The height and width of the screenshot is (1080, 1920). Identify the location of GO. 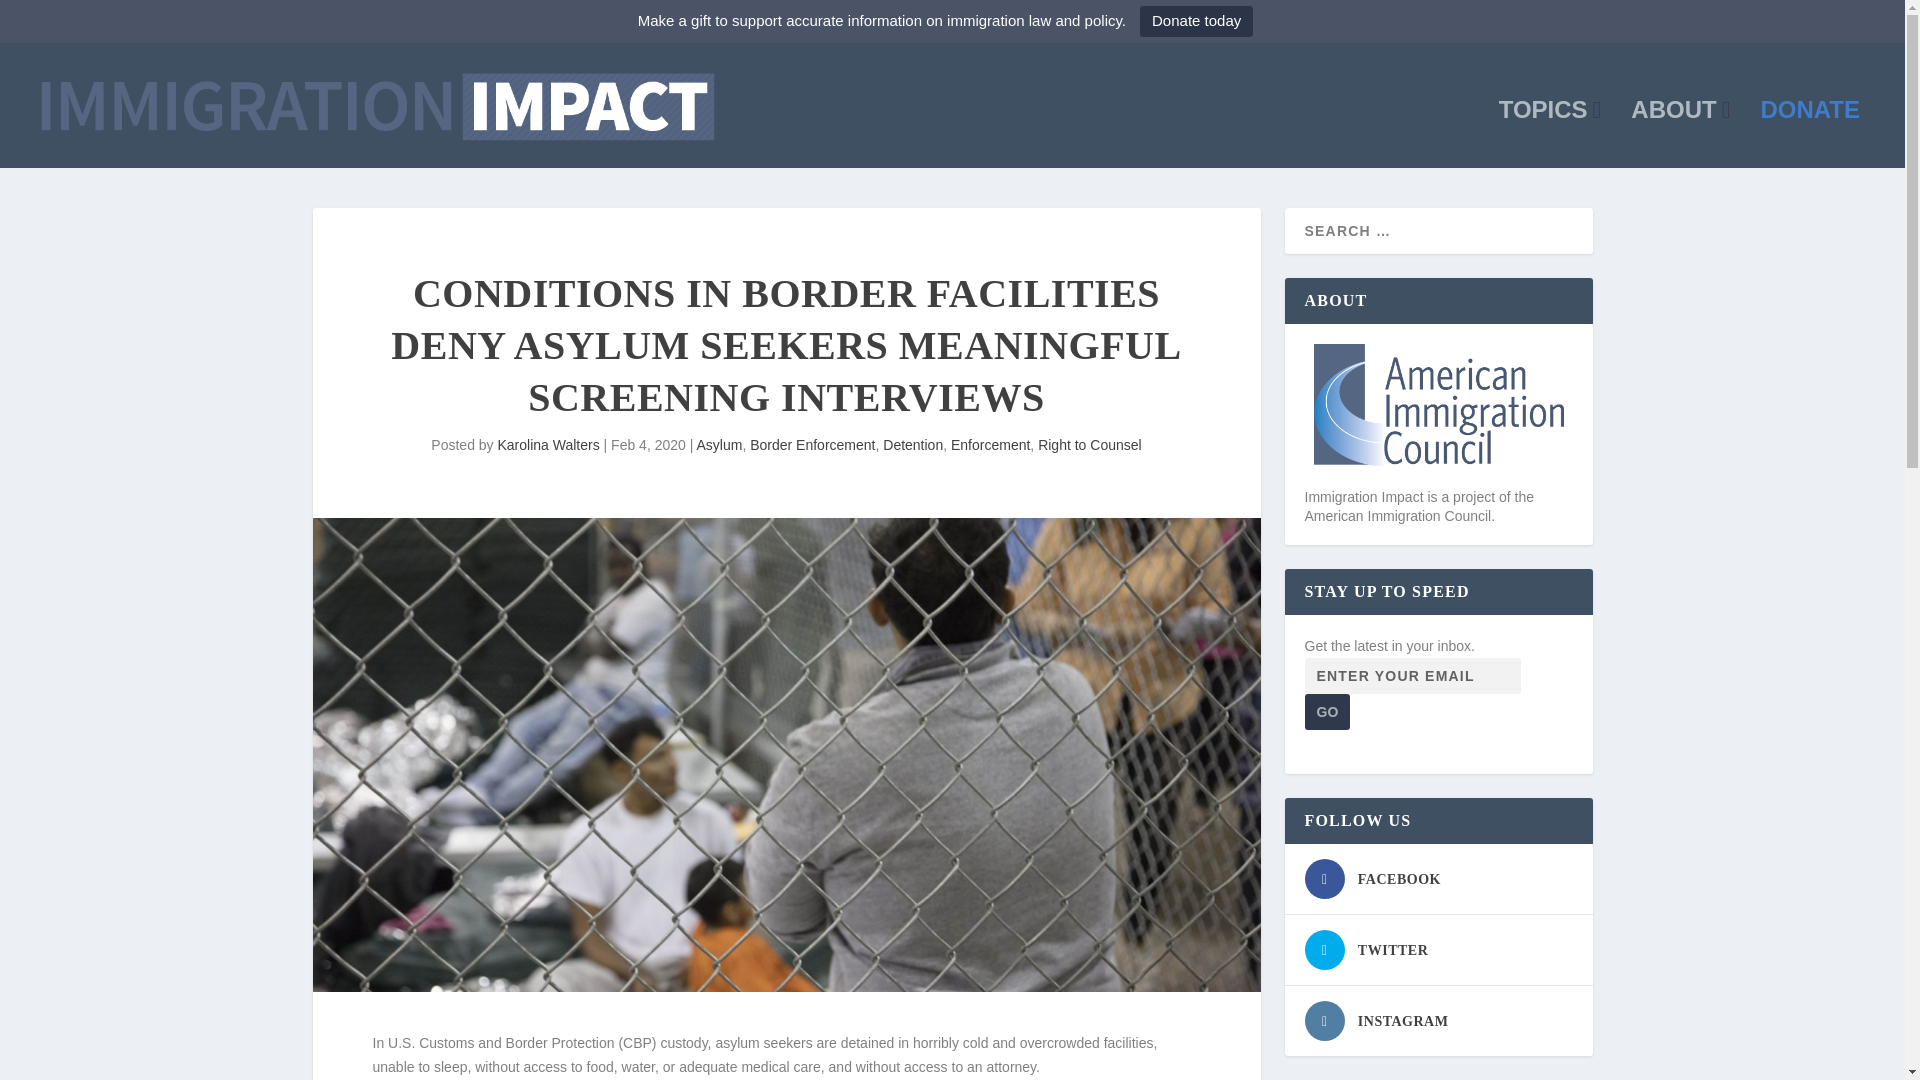
(1326, 712).